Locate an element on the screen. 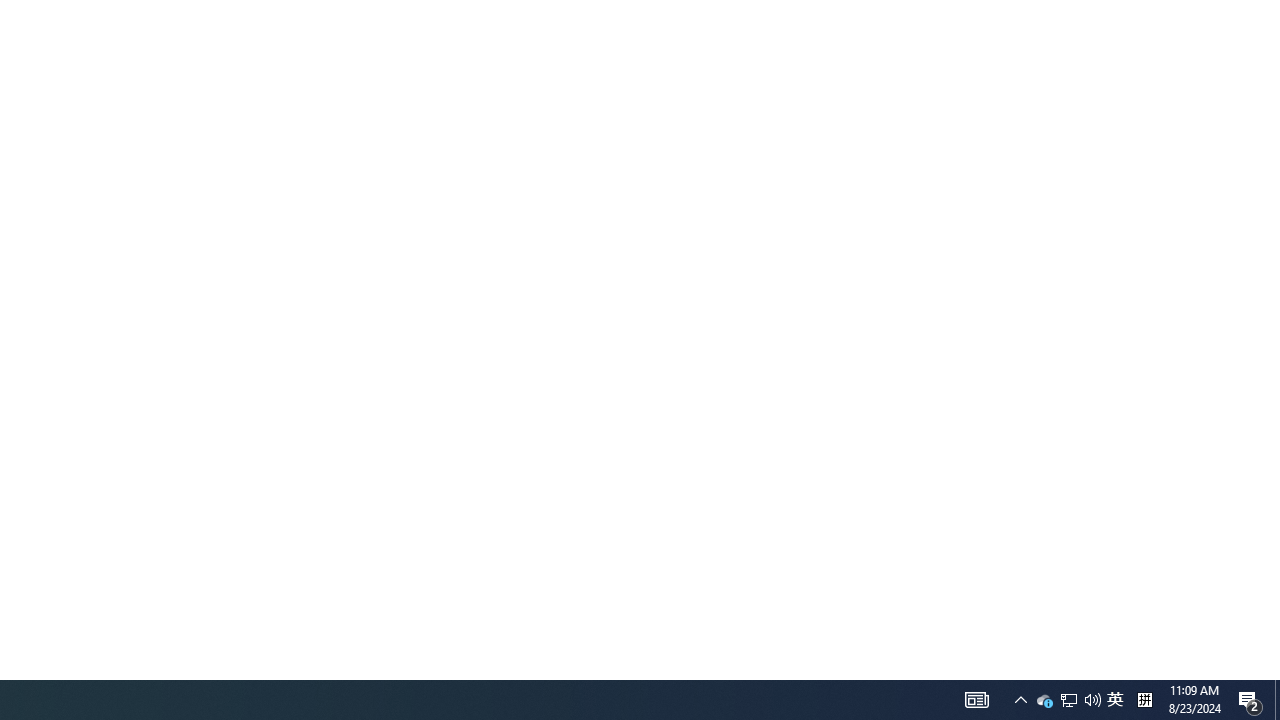 The width and height of the screenshot is (1280, 720). Action Center, 2 new notifications is located at coordinates (1144, 700).